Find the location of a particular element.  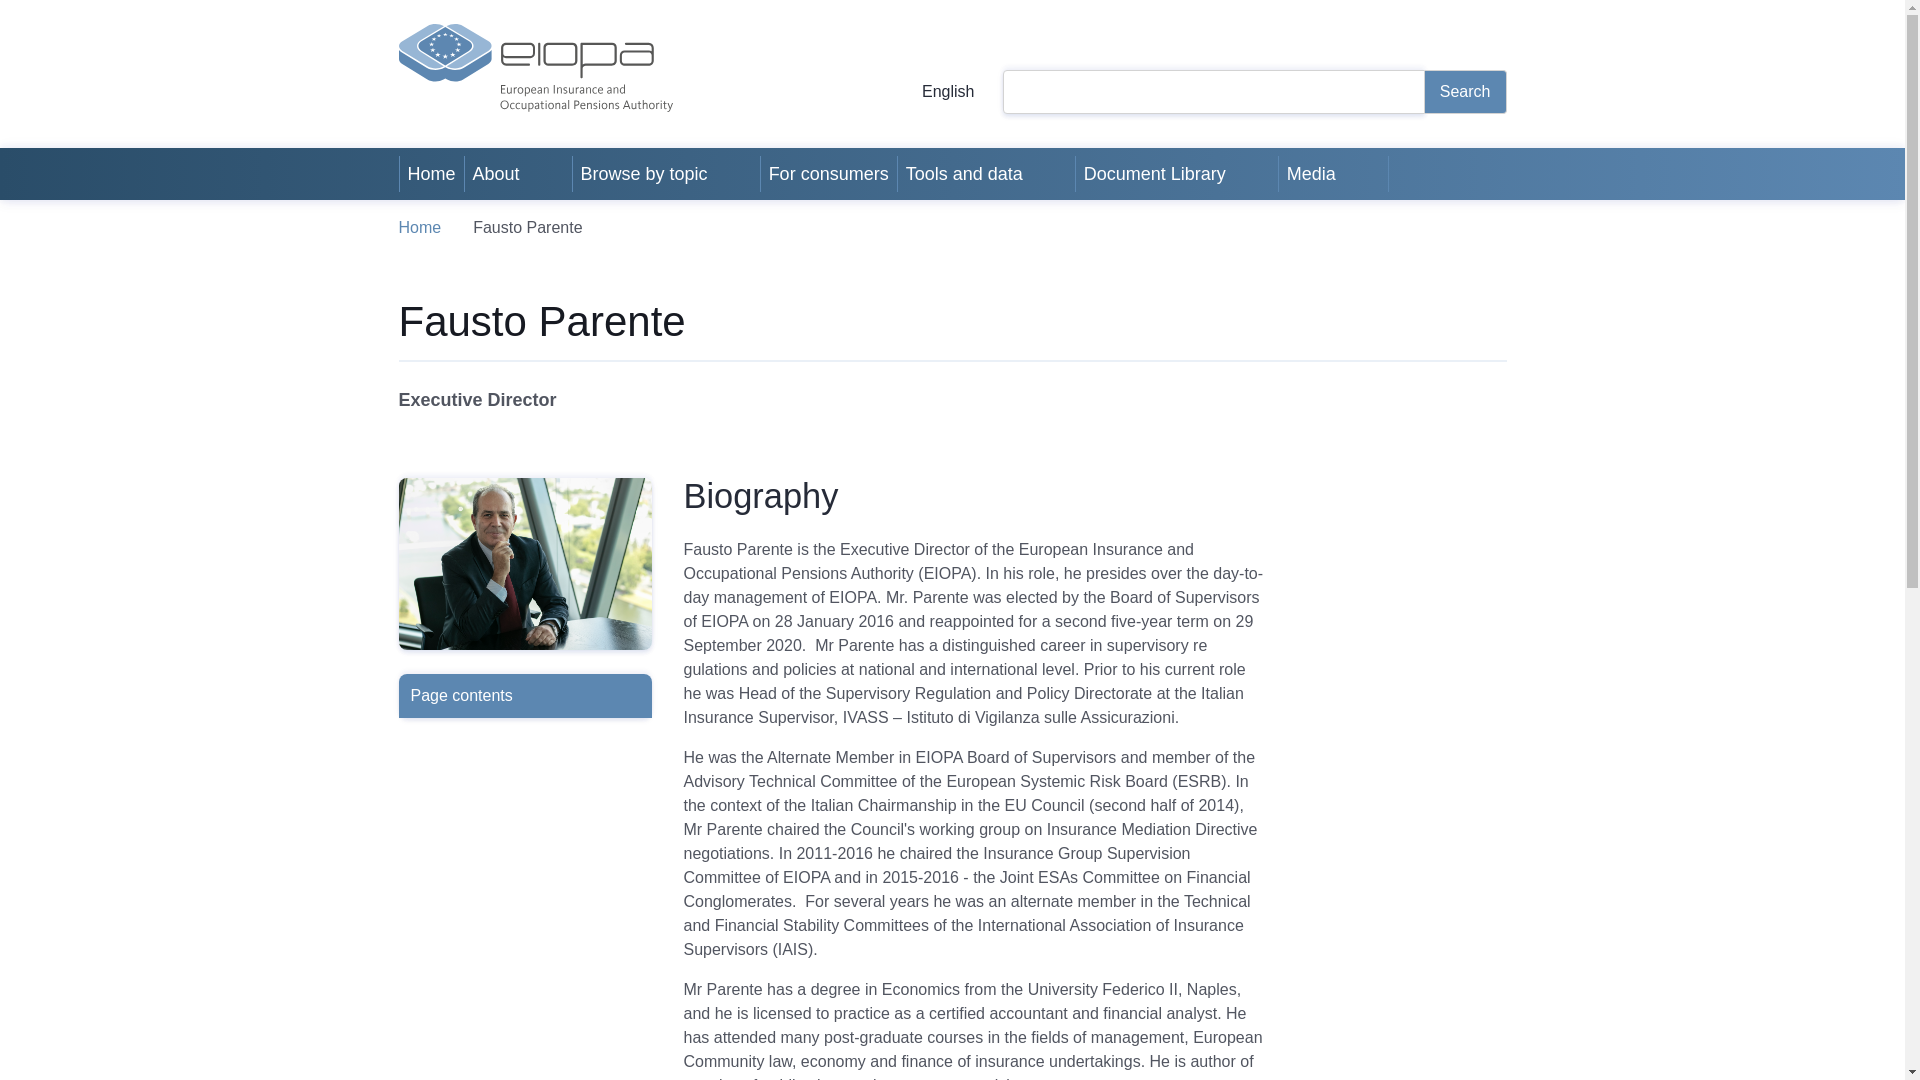

Search is located at coordinates (1466, 92).